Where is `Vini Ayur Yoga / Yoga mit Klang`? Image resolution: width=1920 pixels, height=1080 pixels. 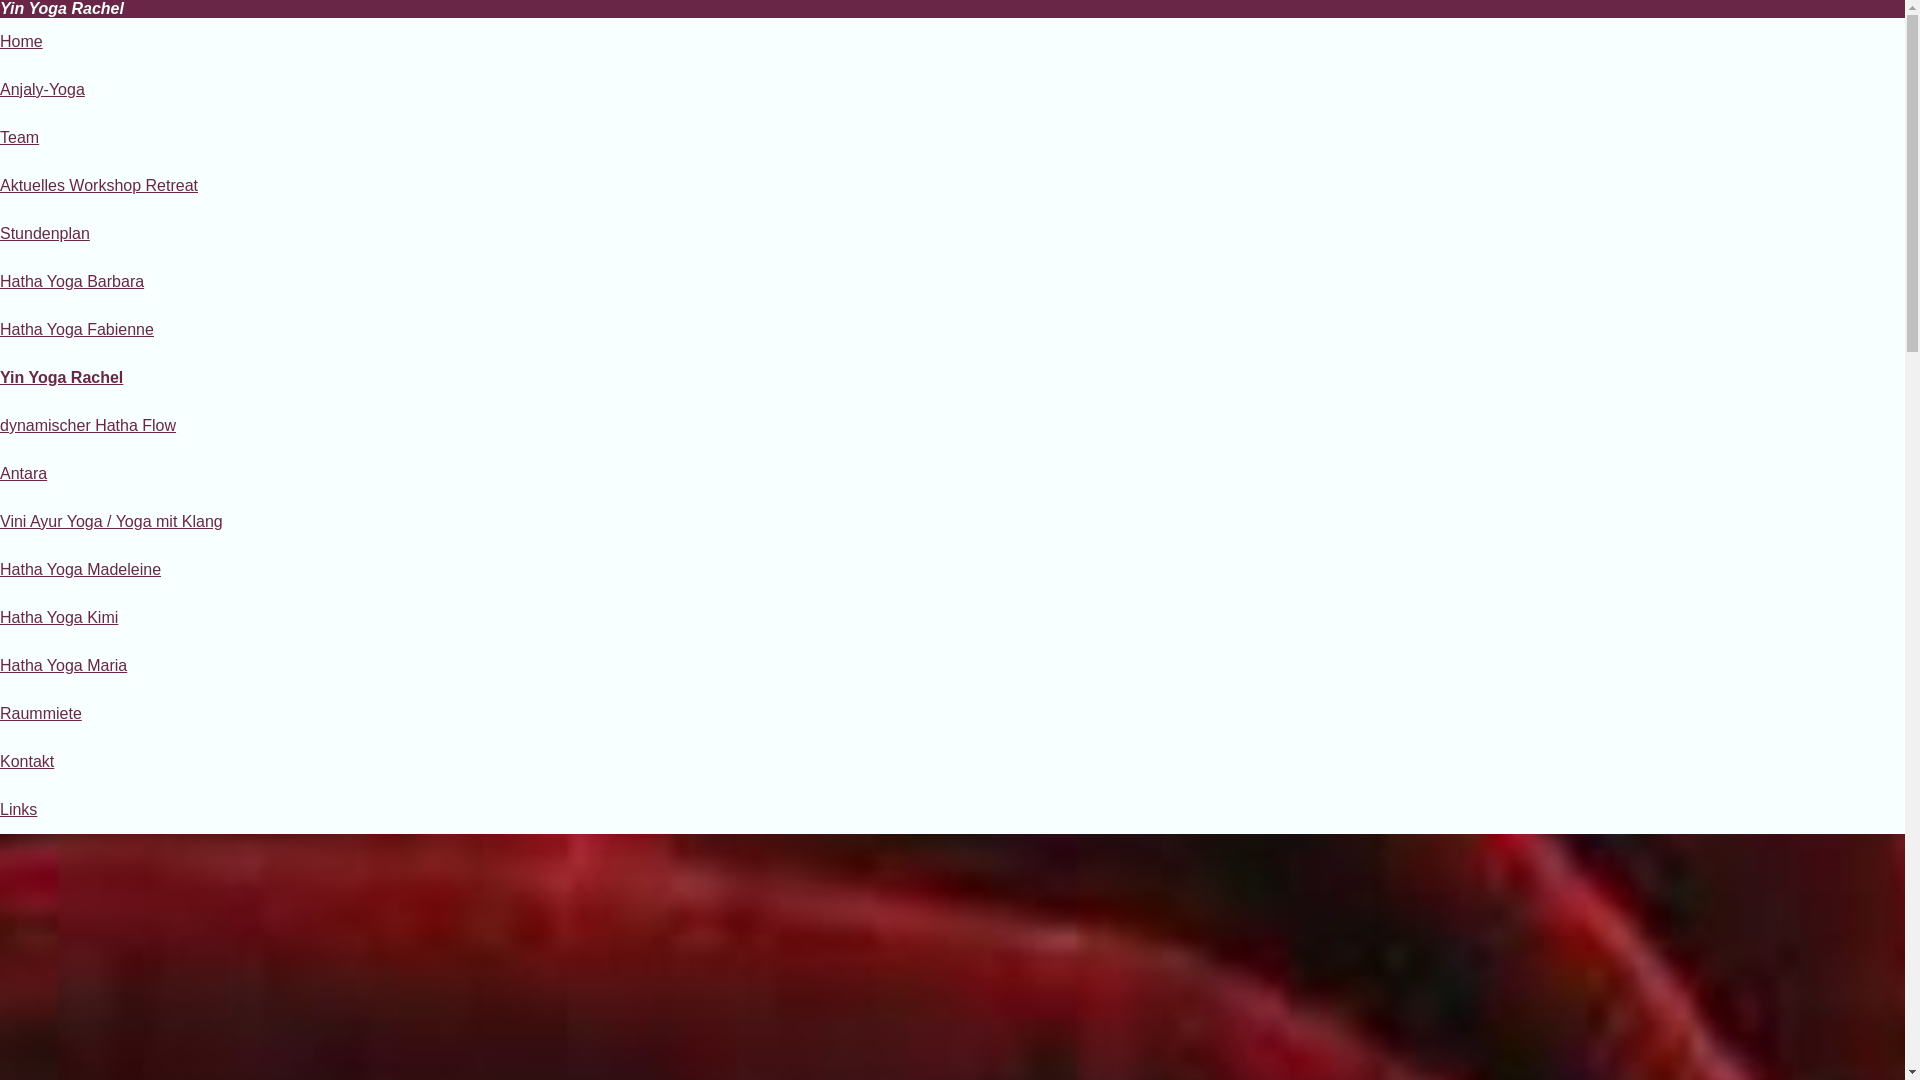
Vini Ayur Yoga / Yoga mit Klang is located at coordinates (112, 522).